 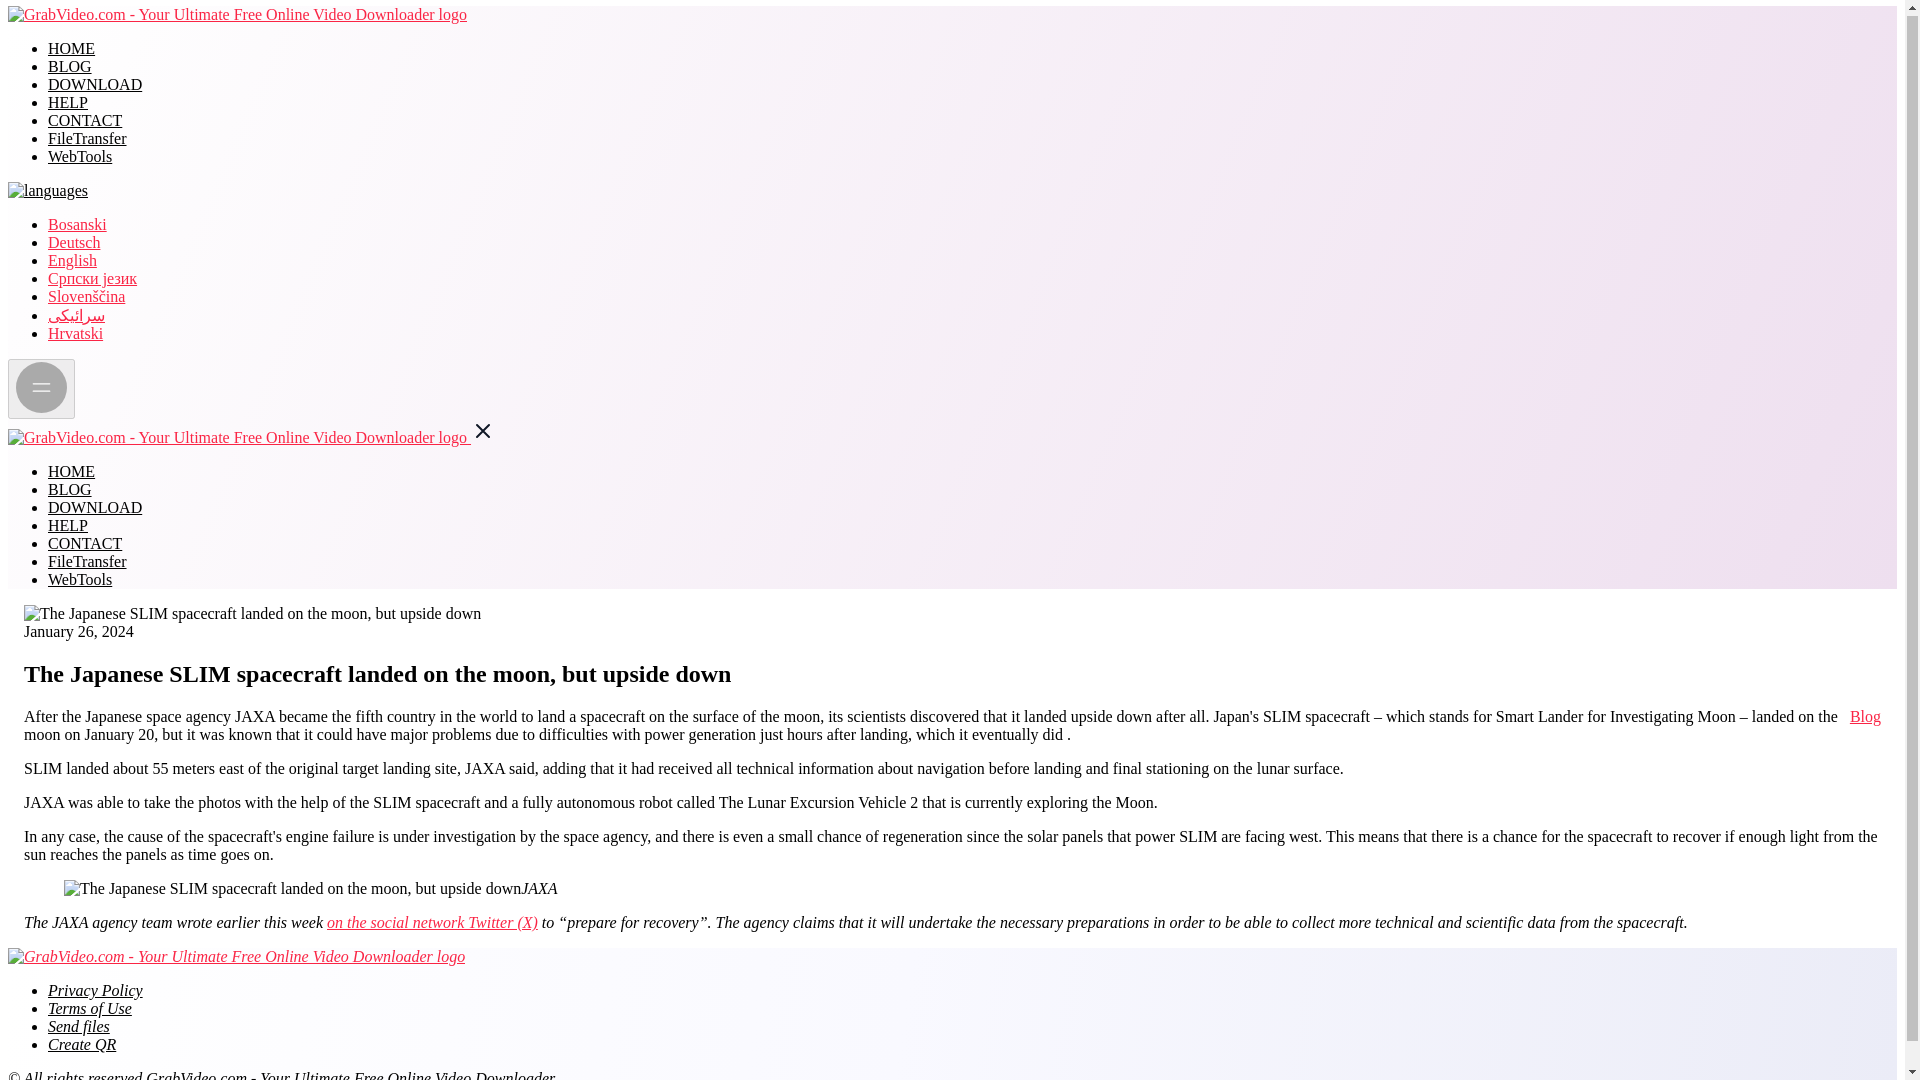 I want to click on WebTools, so click(x=80, y=579).